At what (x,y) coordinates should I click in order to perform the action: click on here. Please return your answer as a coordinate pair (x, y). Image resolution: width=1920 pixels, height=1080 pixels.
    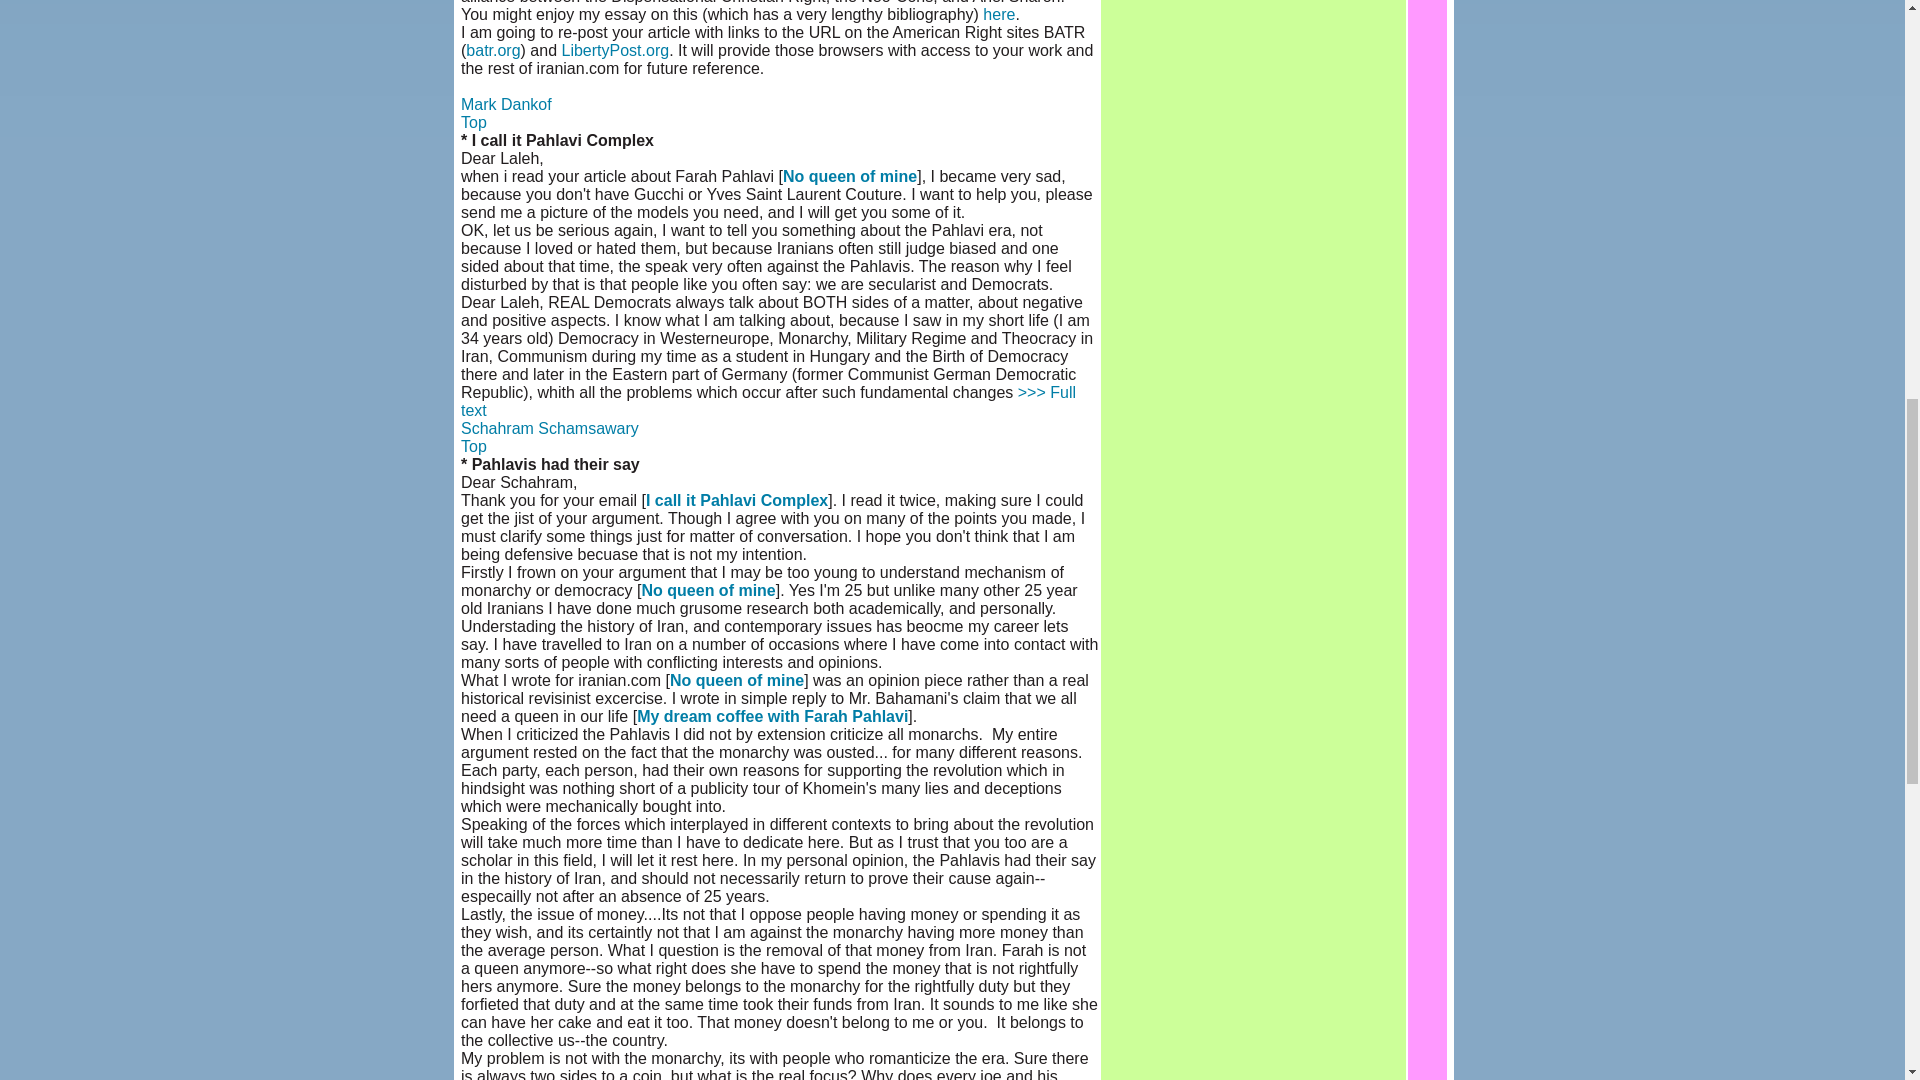
    Looking at the image, I should click on (999, 14).